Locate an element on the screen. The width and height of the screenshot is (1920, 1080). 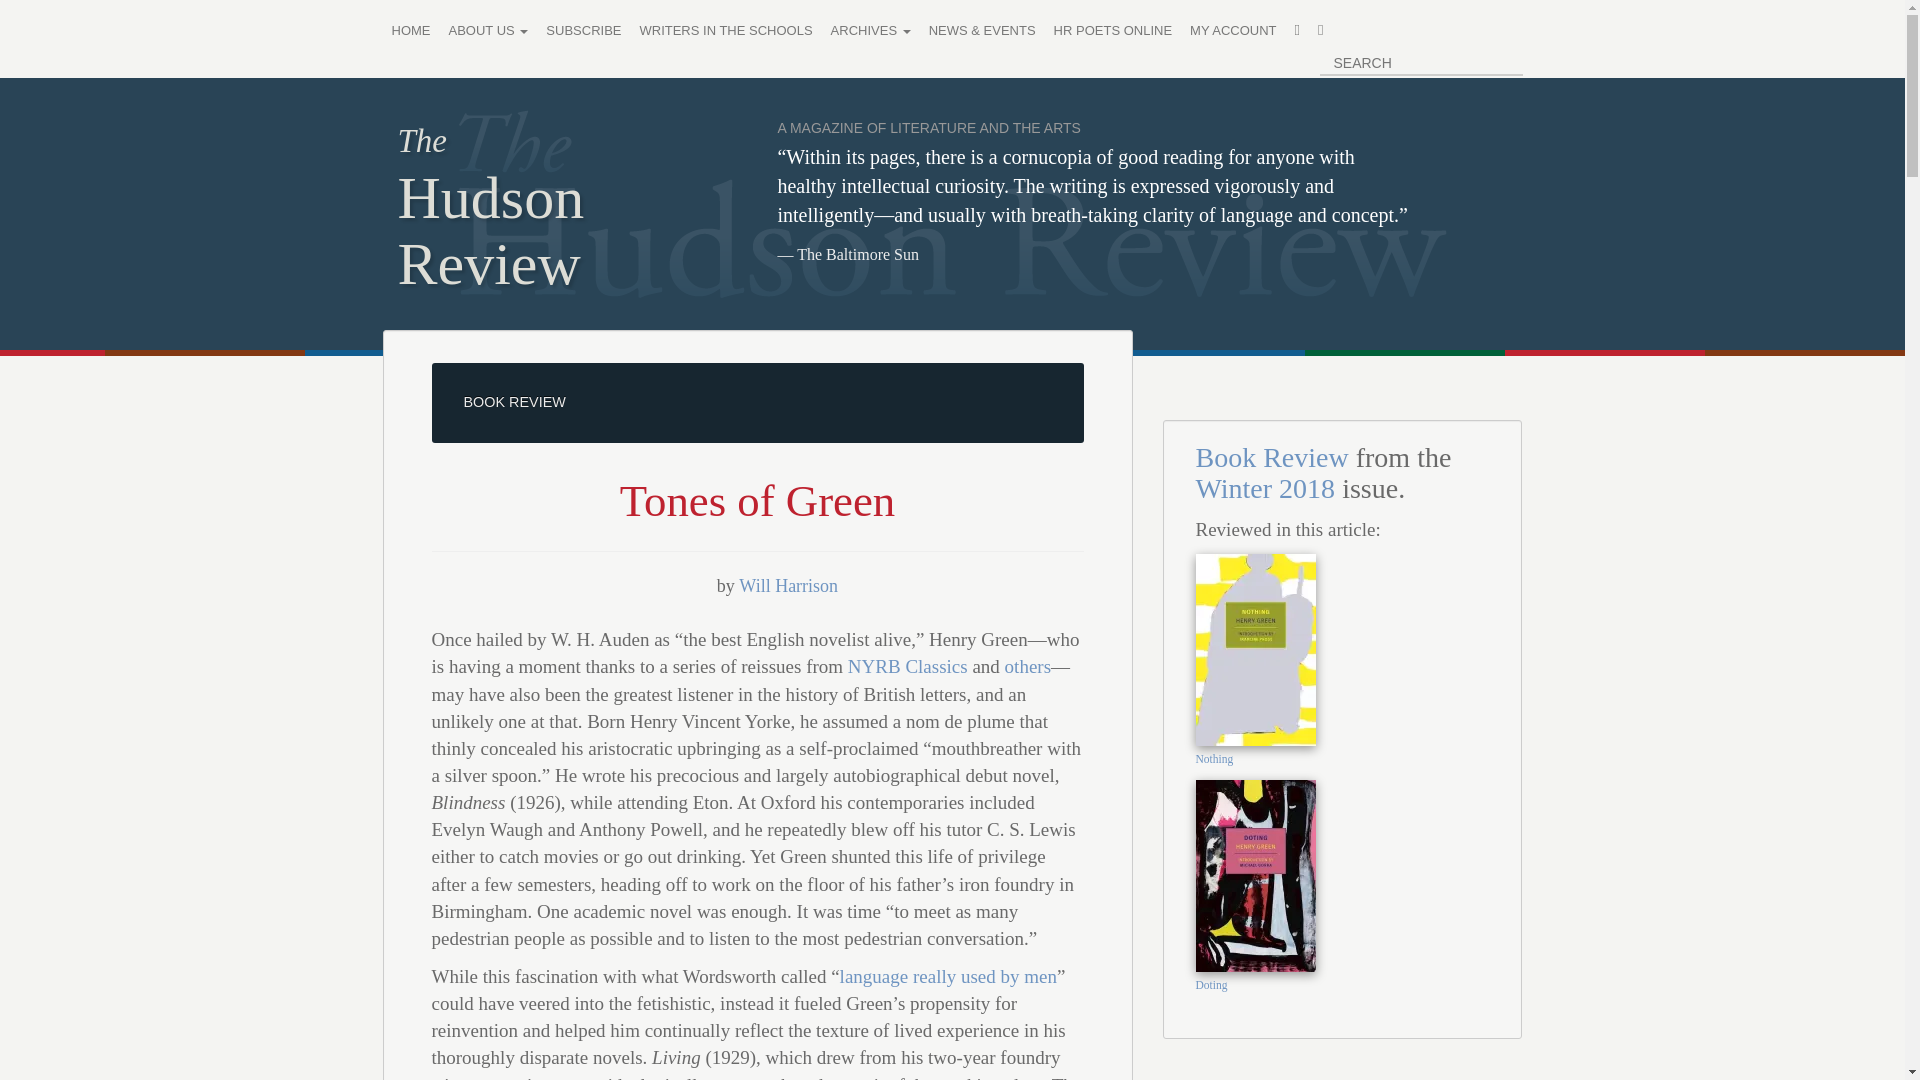
WRITERS IN THE SCHOOLS is located at coordinates (725, 32).